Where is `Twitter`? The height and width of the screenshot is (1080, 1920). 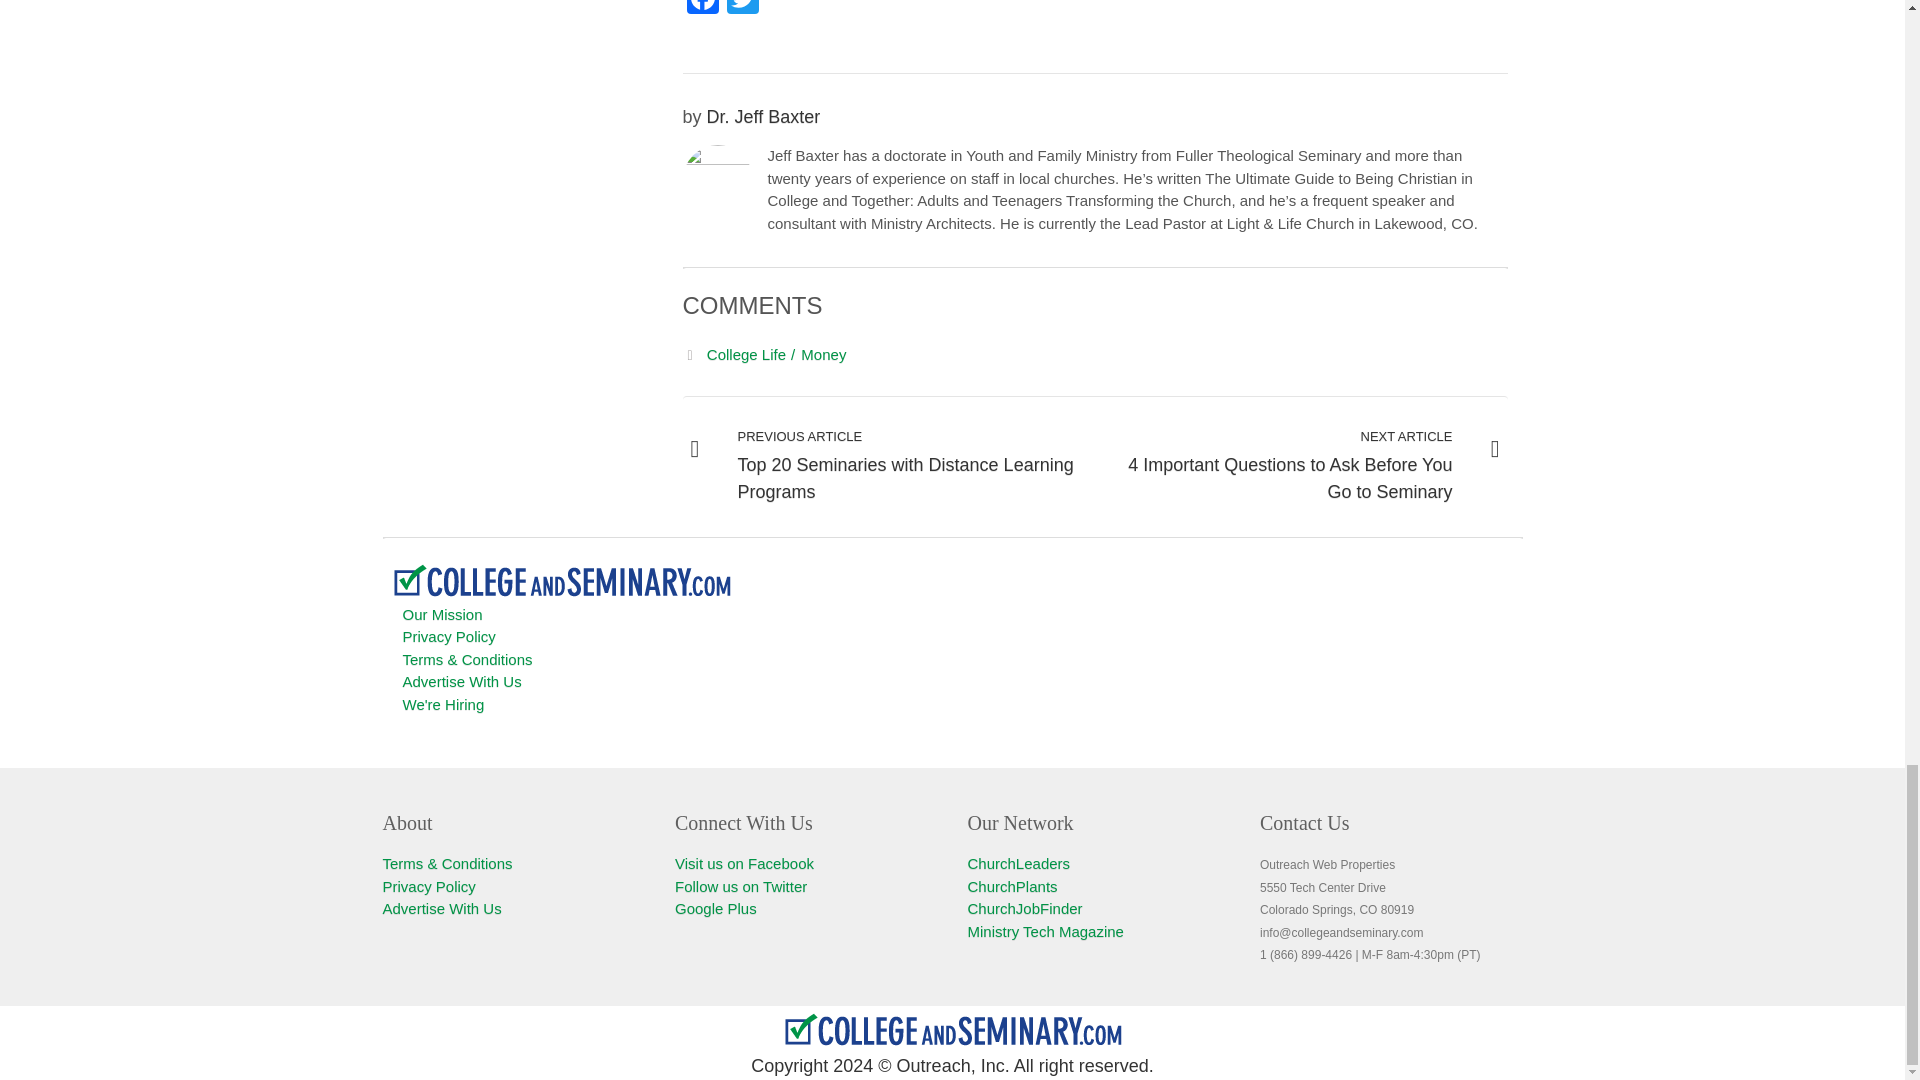
Twitter is located at coordinates (742, 14).